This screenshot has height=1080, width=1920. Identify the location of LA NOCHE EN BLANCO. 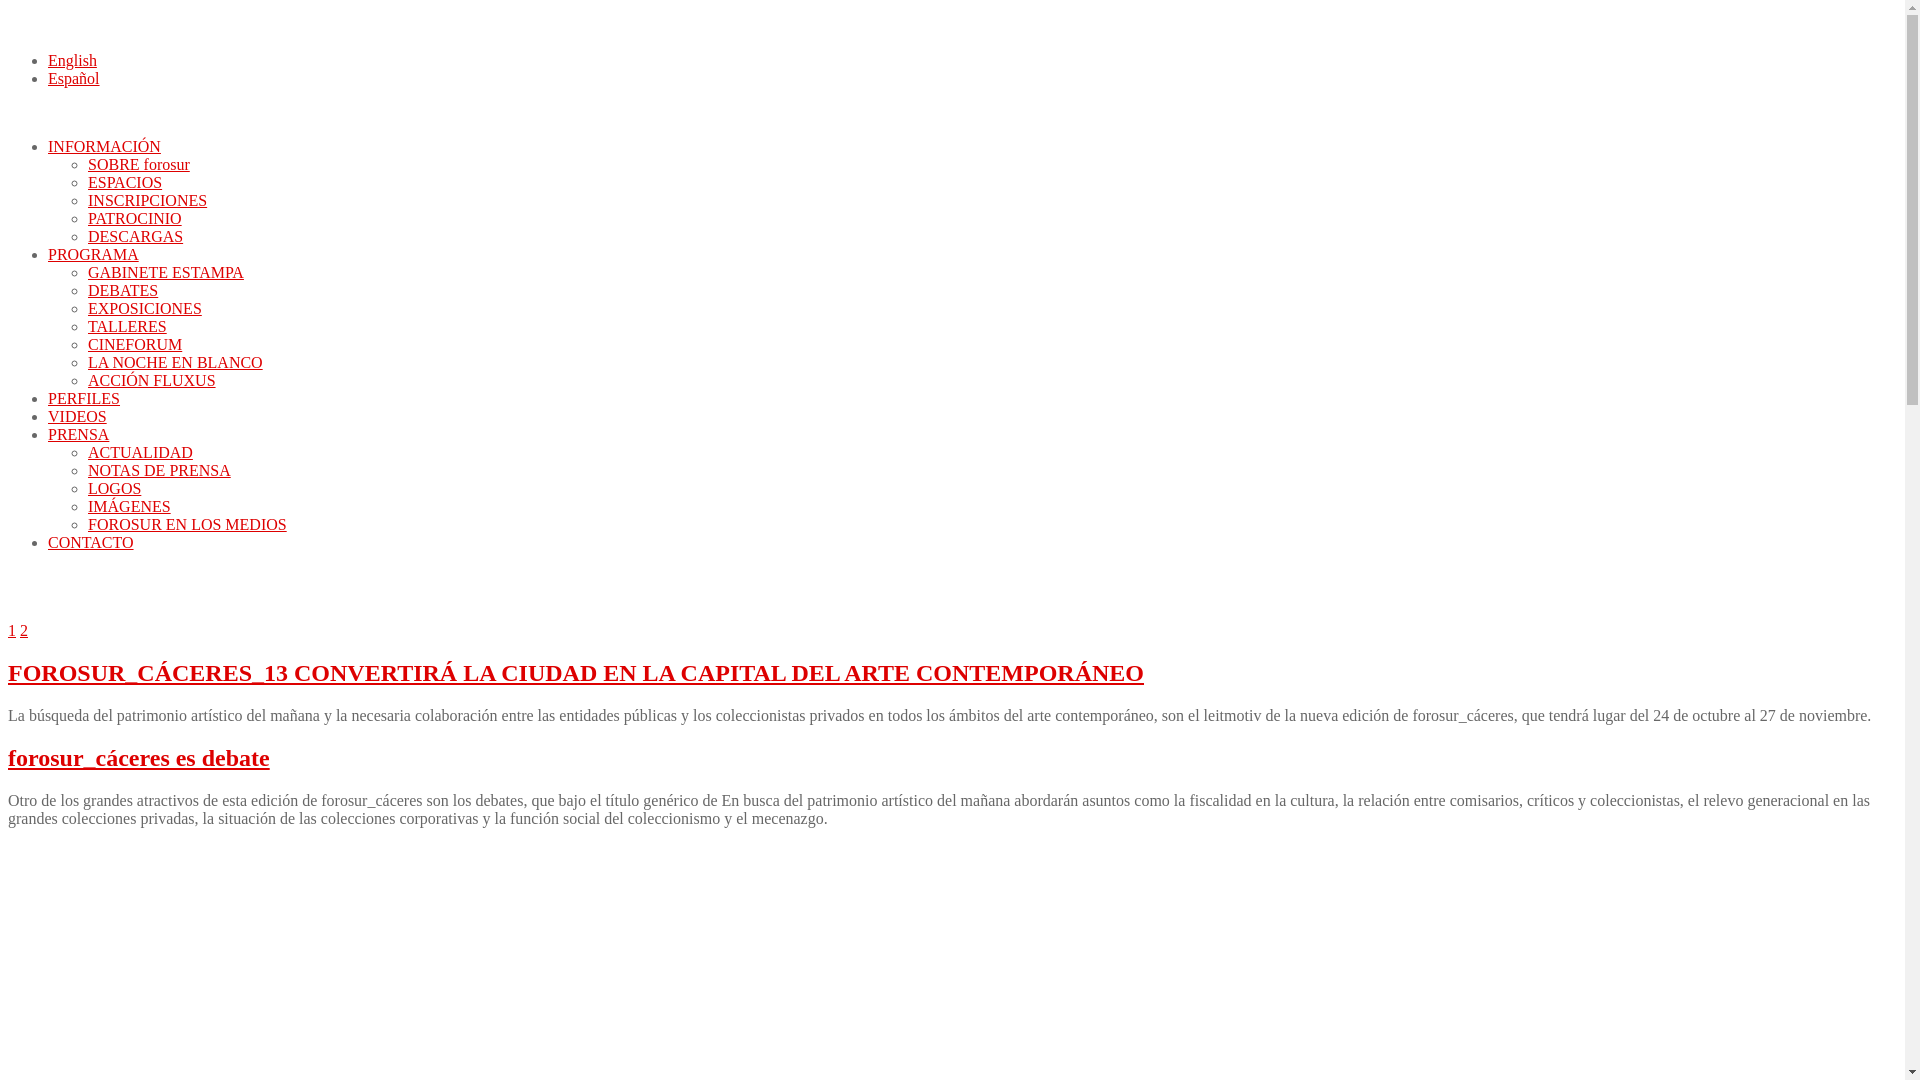
(176, 362).